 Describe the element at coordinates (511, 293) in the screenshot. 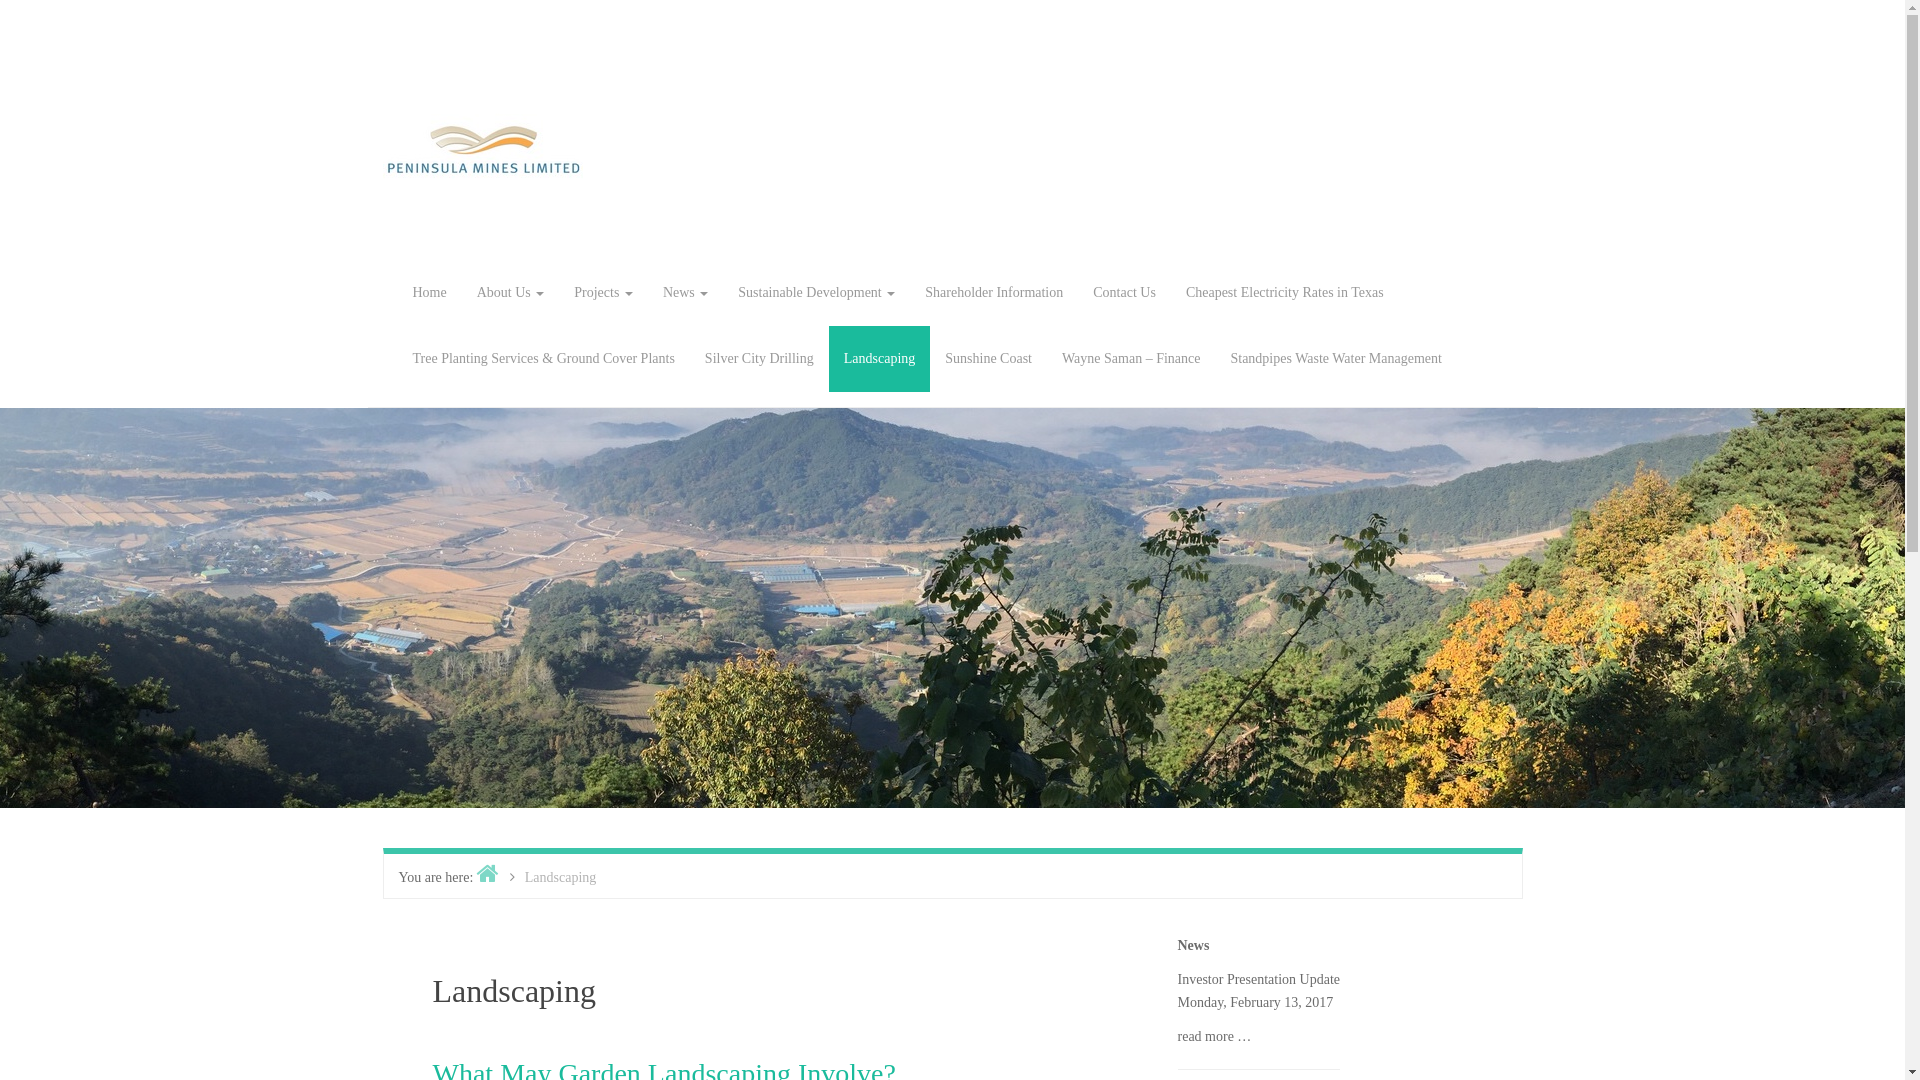

I see `About Us` at that location.